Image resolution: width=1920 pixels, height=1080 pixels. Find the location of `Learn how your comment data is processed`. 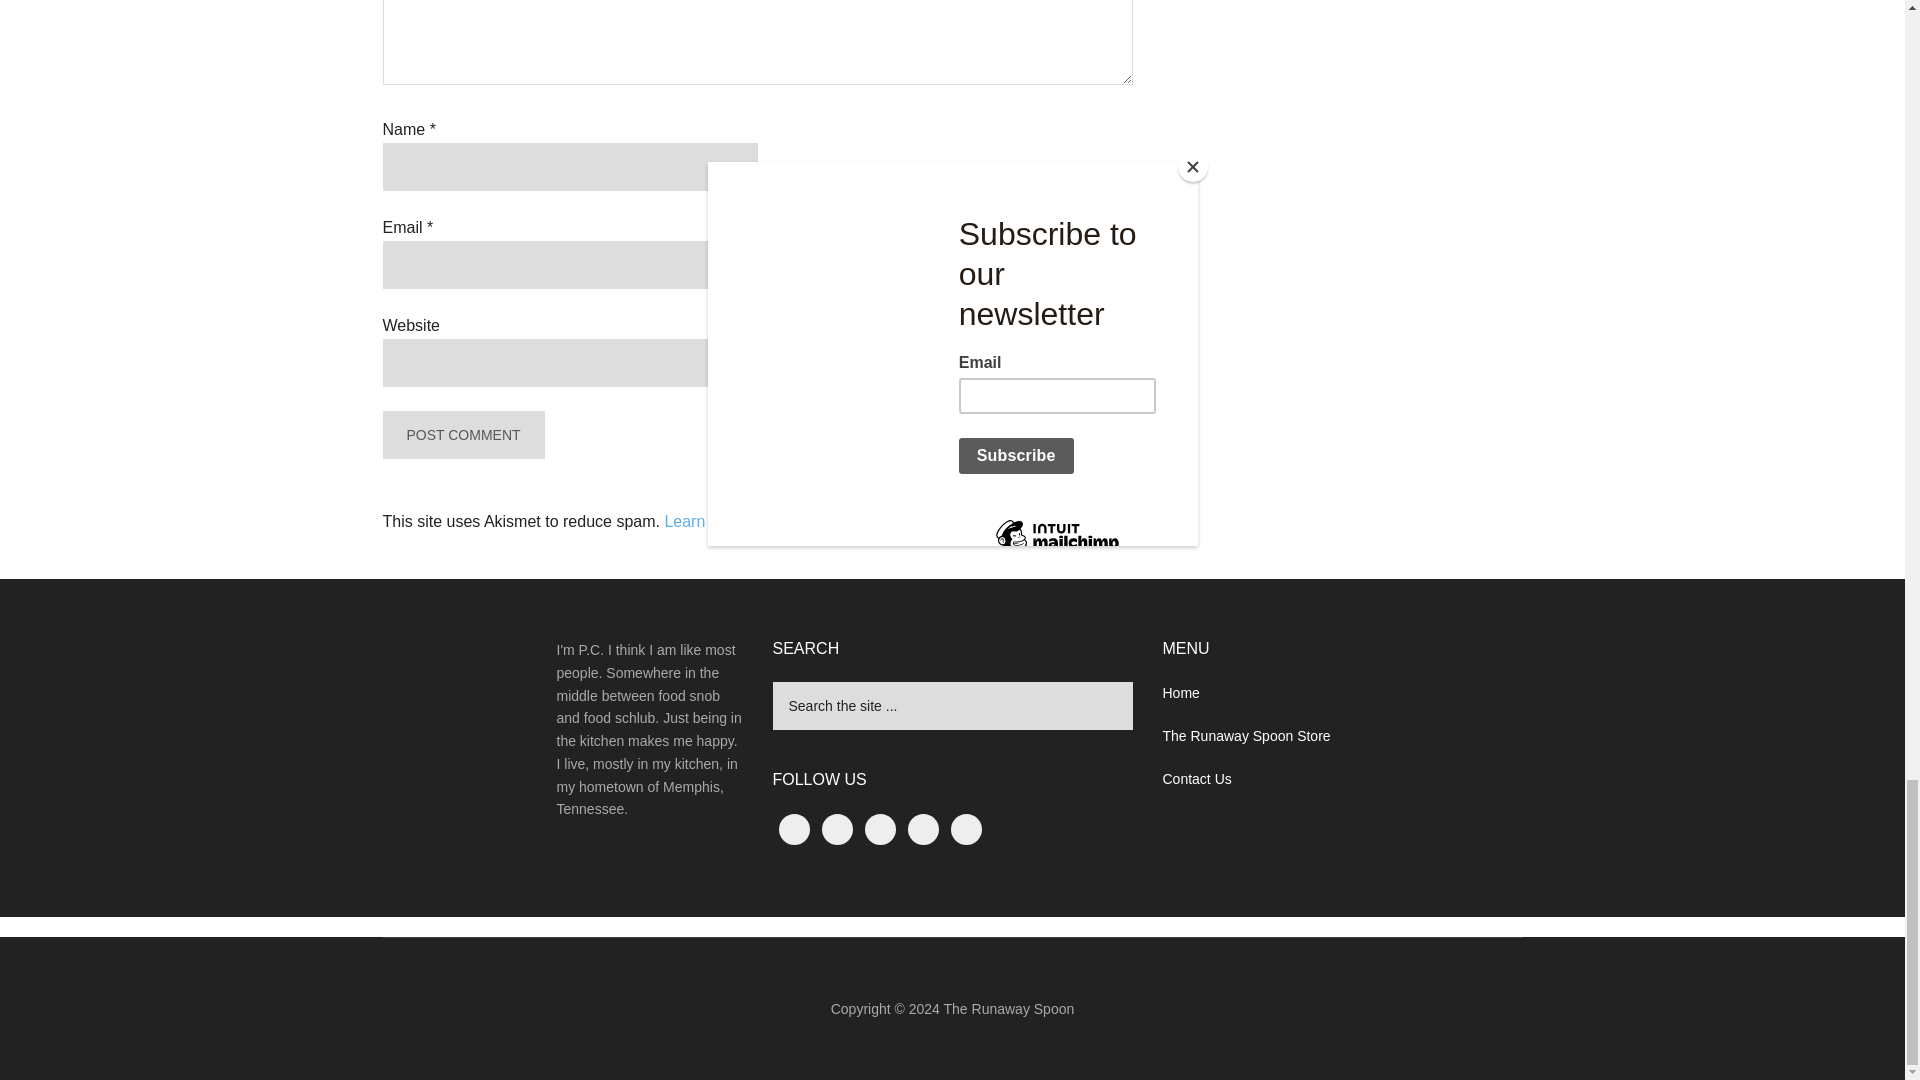

Learn how your comment data is processed is located at coordinates (818, 522).